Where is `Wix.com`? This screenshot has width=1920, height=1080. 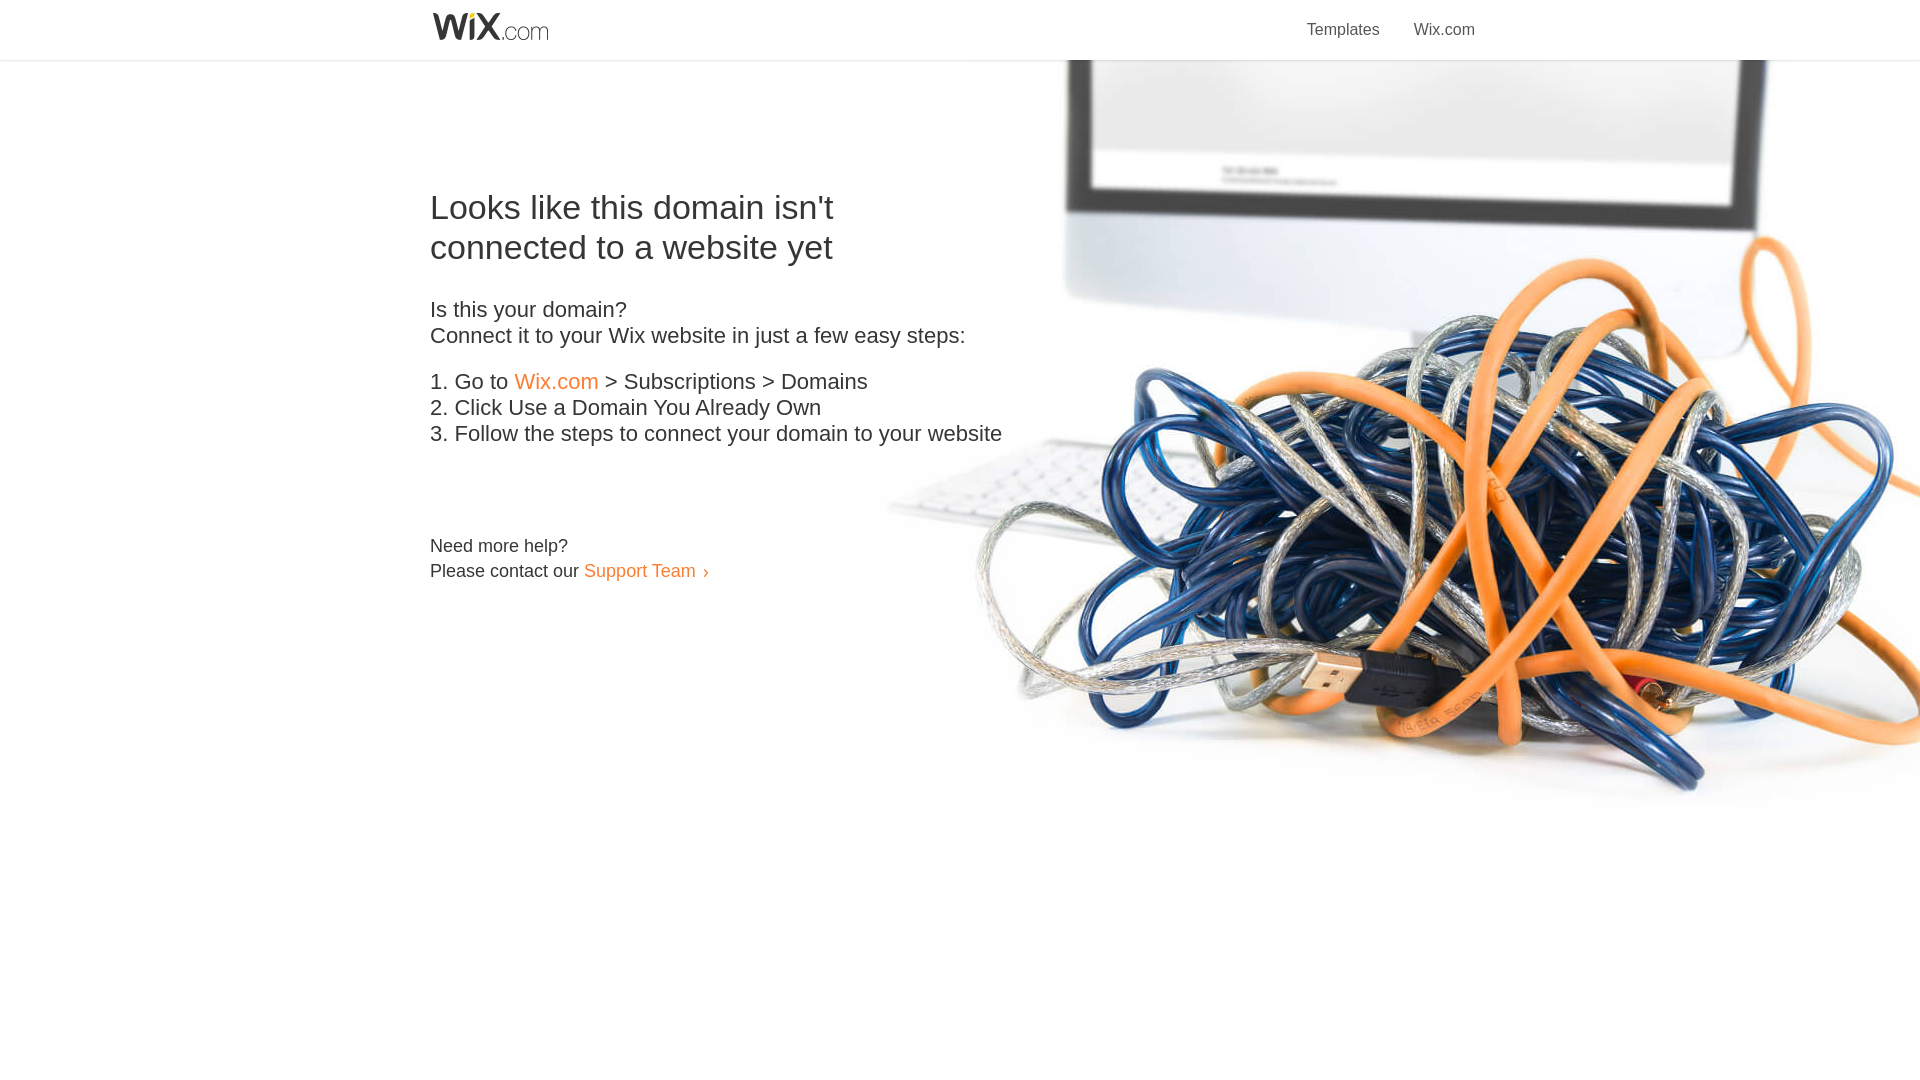 Wix.com is located at coordinates (556, 382).